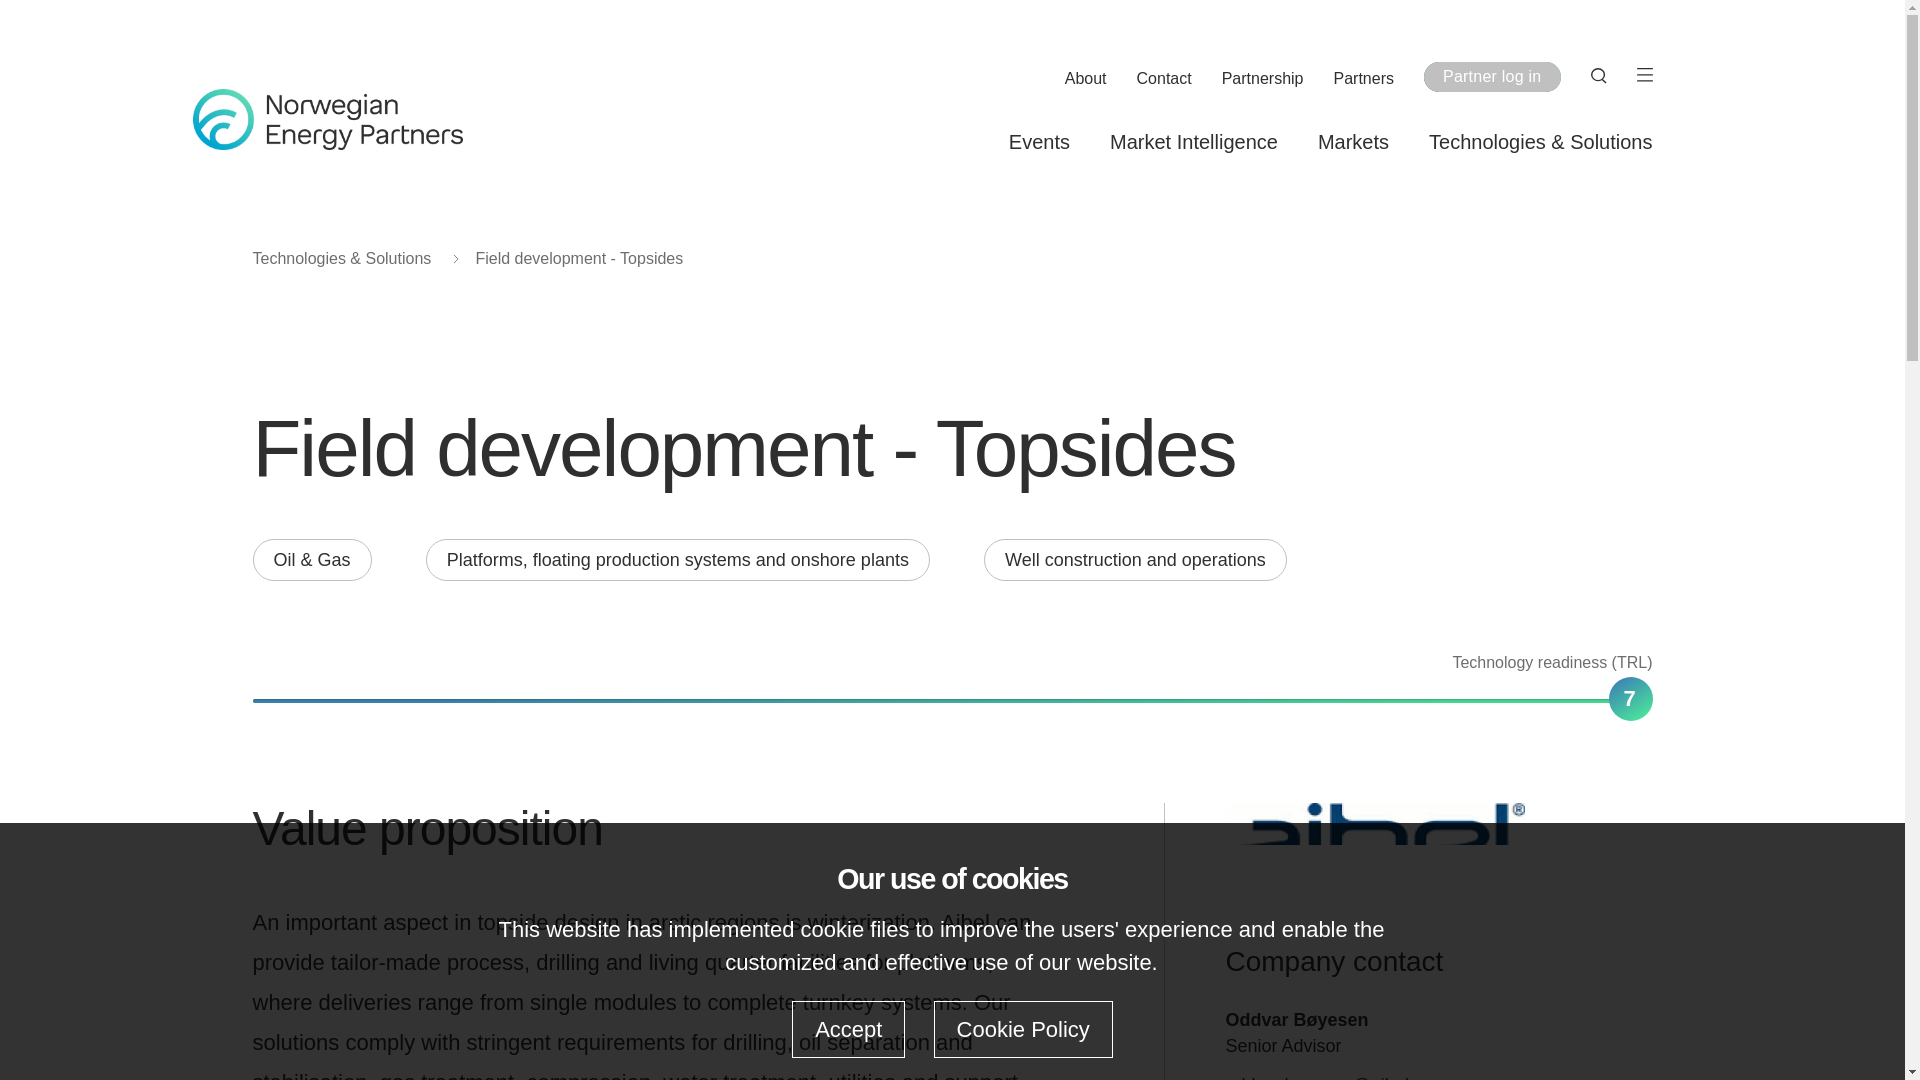  Describe the element at coordinates (1039, 142) in the screenshot. I see `Events` at that location.